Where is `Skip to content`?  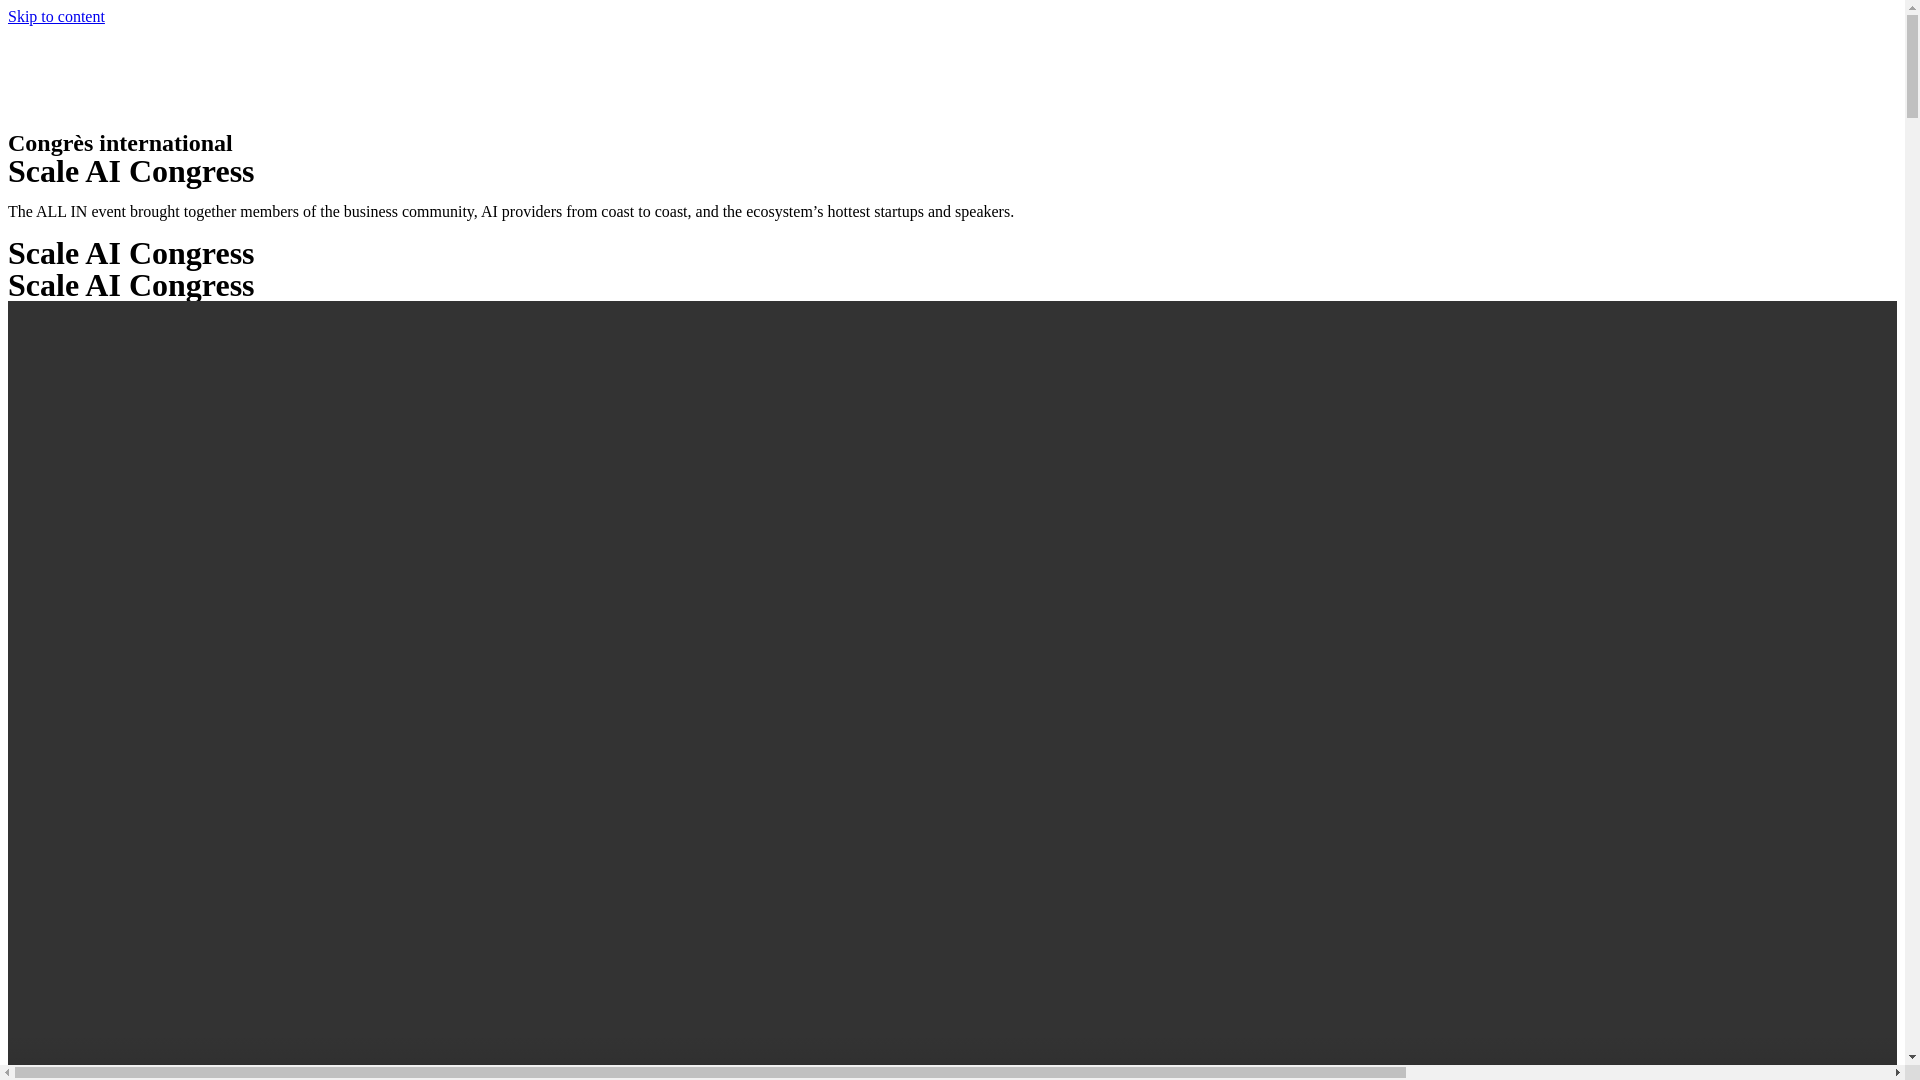
Skip to content is located at coordinates (56, 16).